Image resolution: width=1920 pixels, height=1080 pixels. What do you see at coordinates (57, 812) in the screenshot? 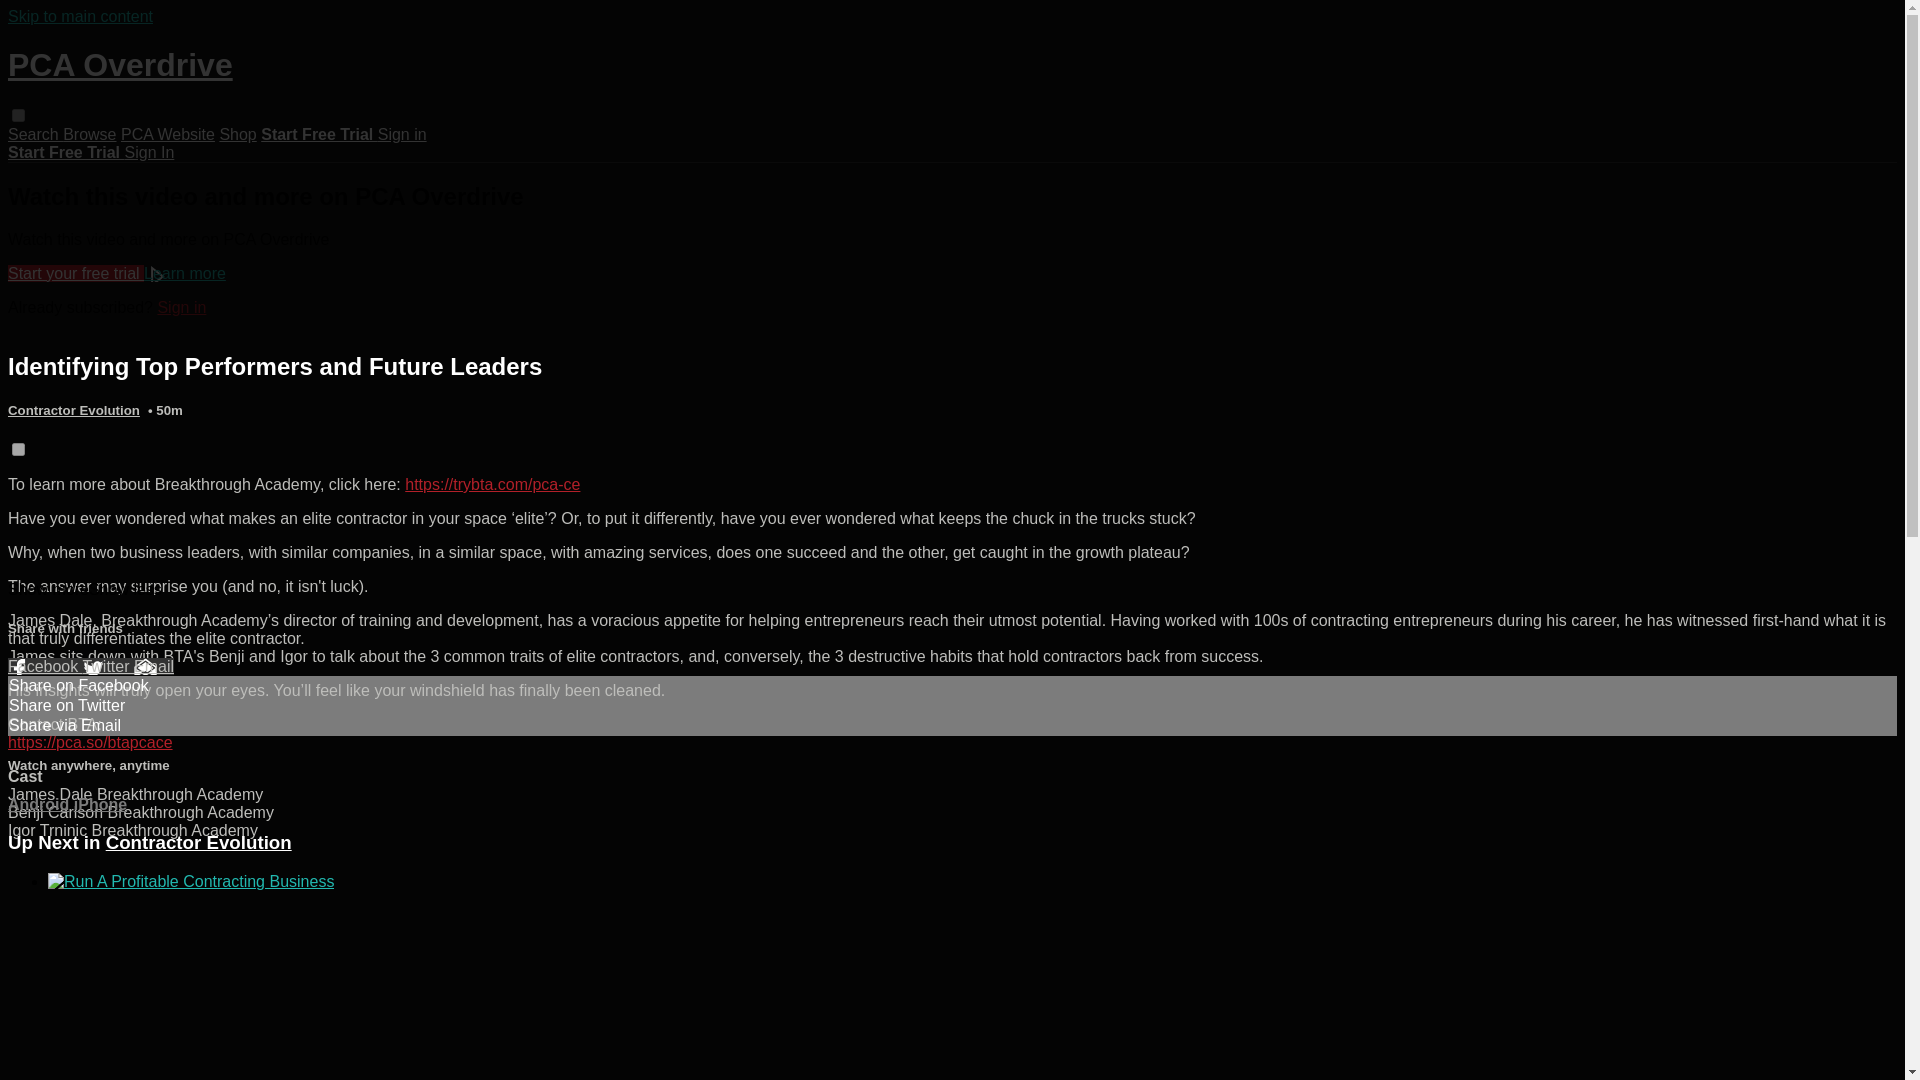
I see `Benji Carlson` at bounding box center [57, 812].